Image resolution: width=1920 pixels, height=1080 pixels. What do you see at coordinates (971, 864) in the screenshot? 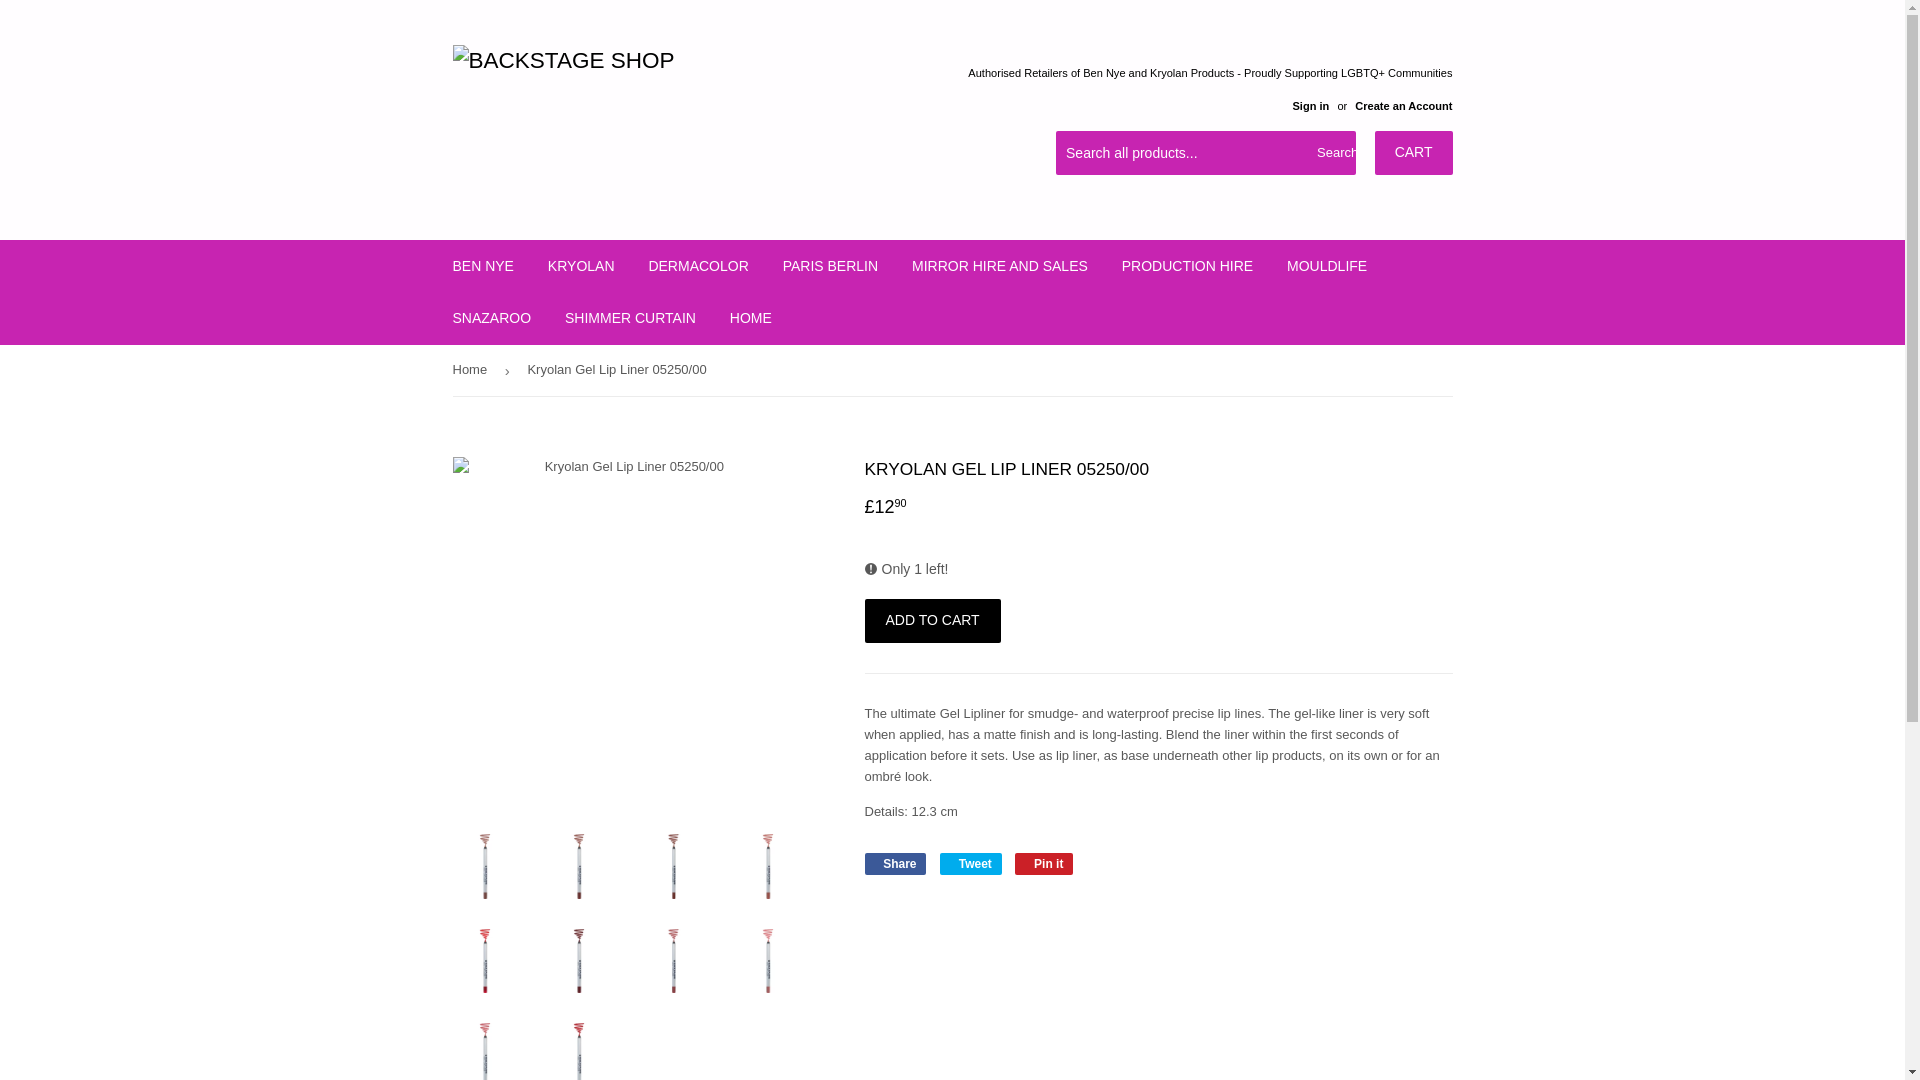
I see `Tweet on Twitter` at bounding box center [971, 864].